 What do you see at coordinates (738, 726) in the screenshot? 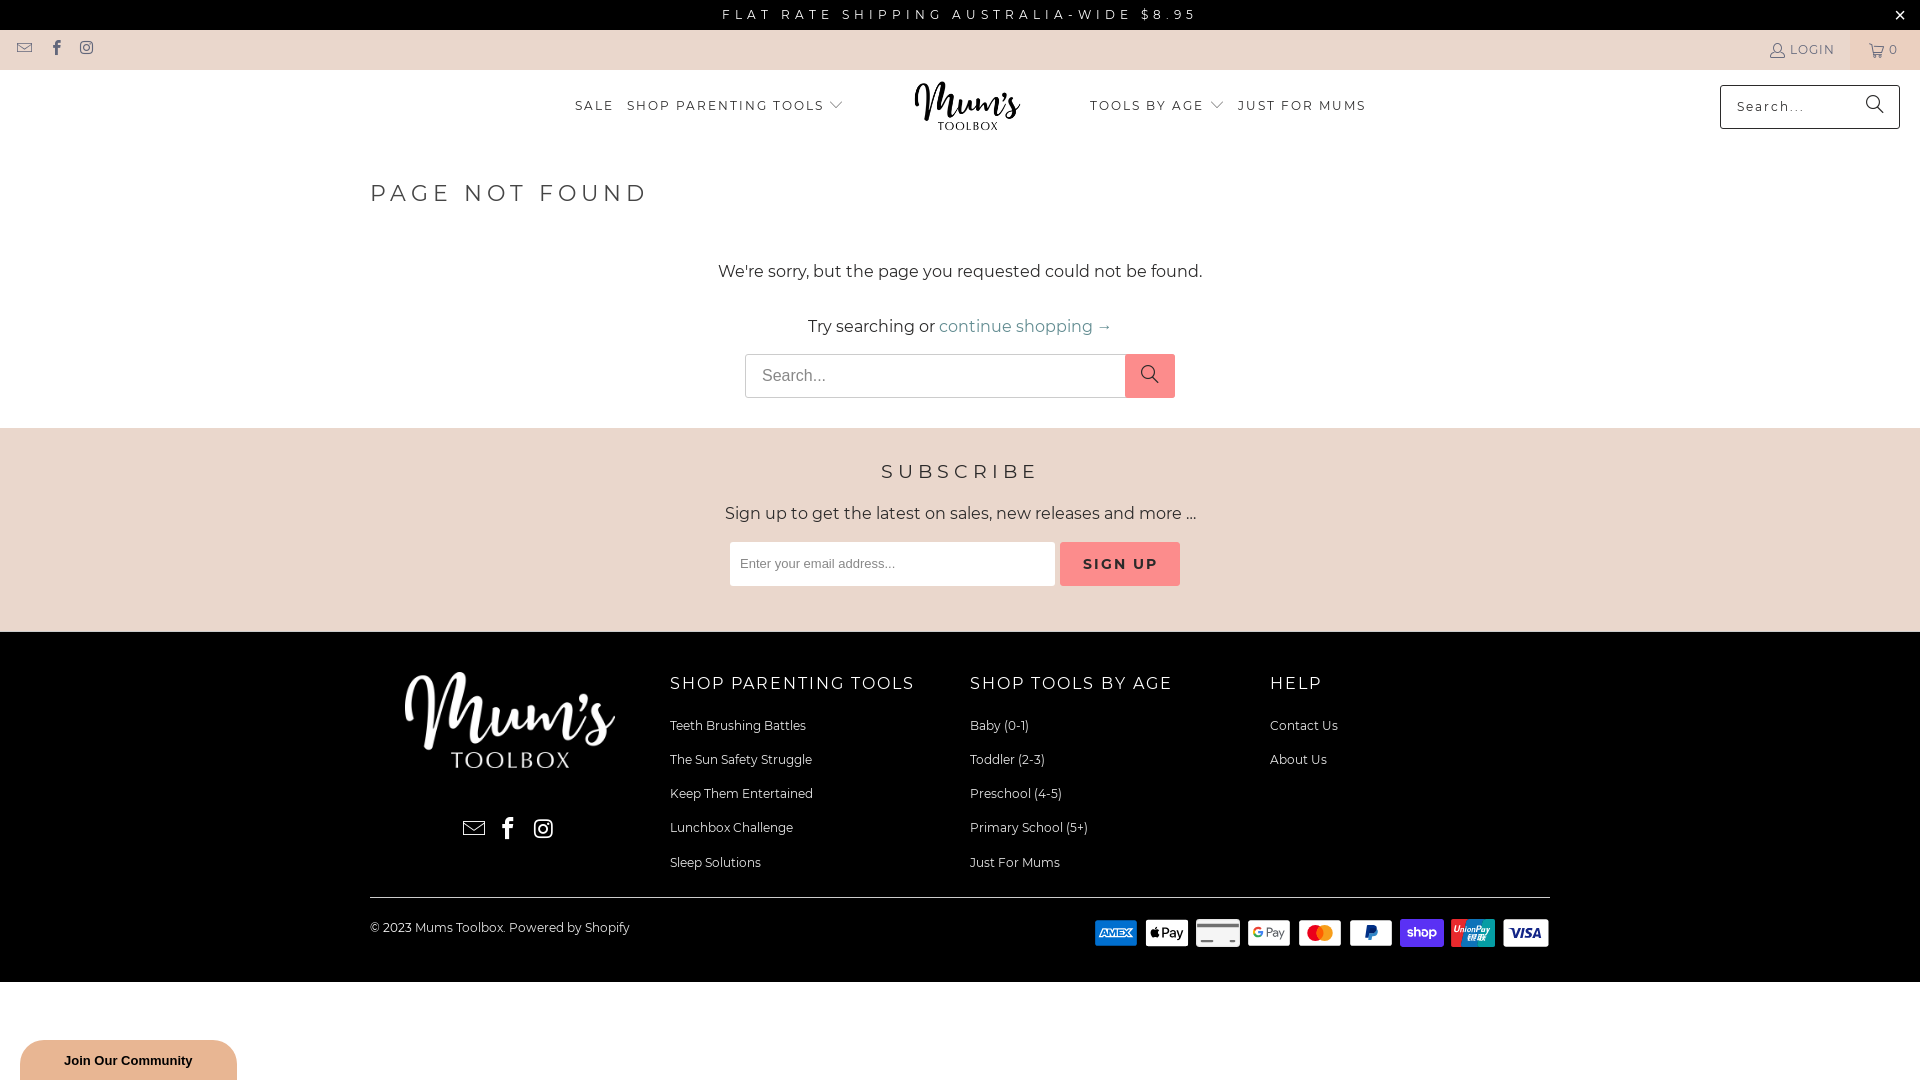
I see `Teeth Brushing Battles` at bounding box center [738, 726].